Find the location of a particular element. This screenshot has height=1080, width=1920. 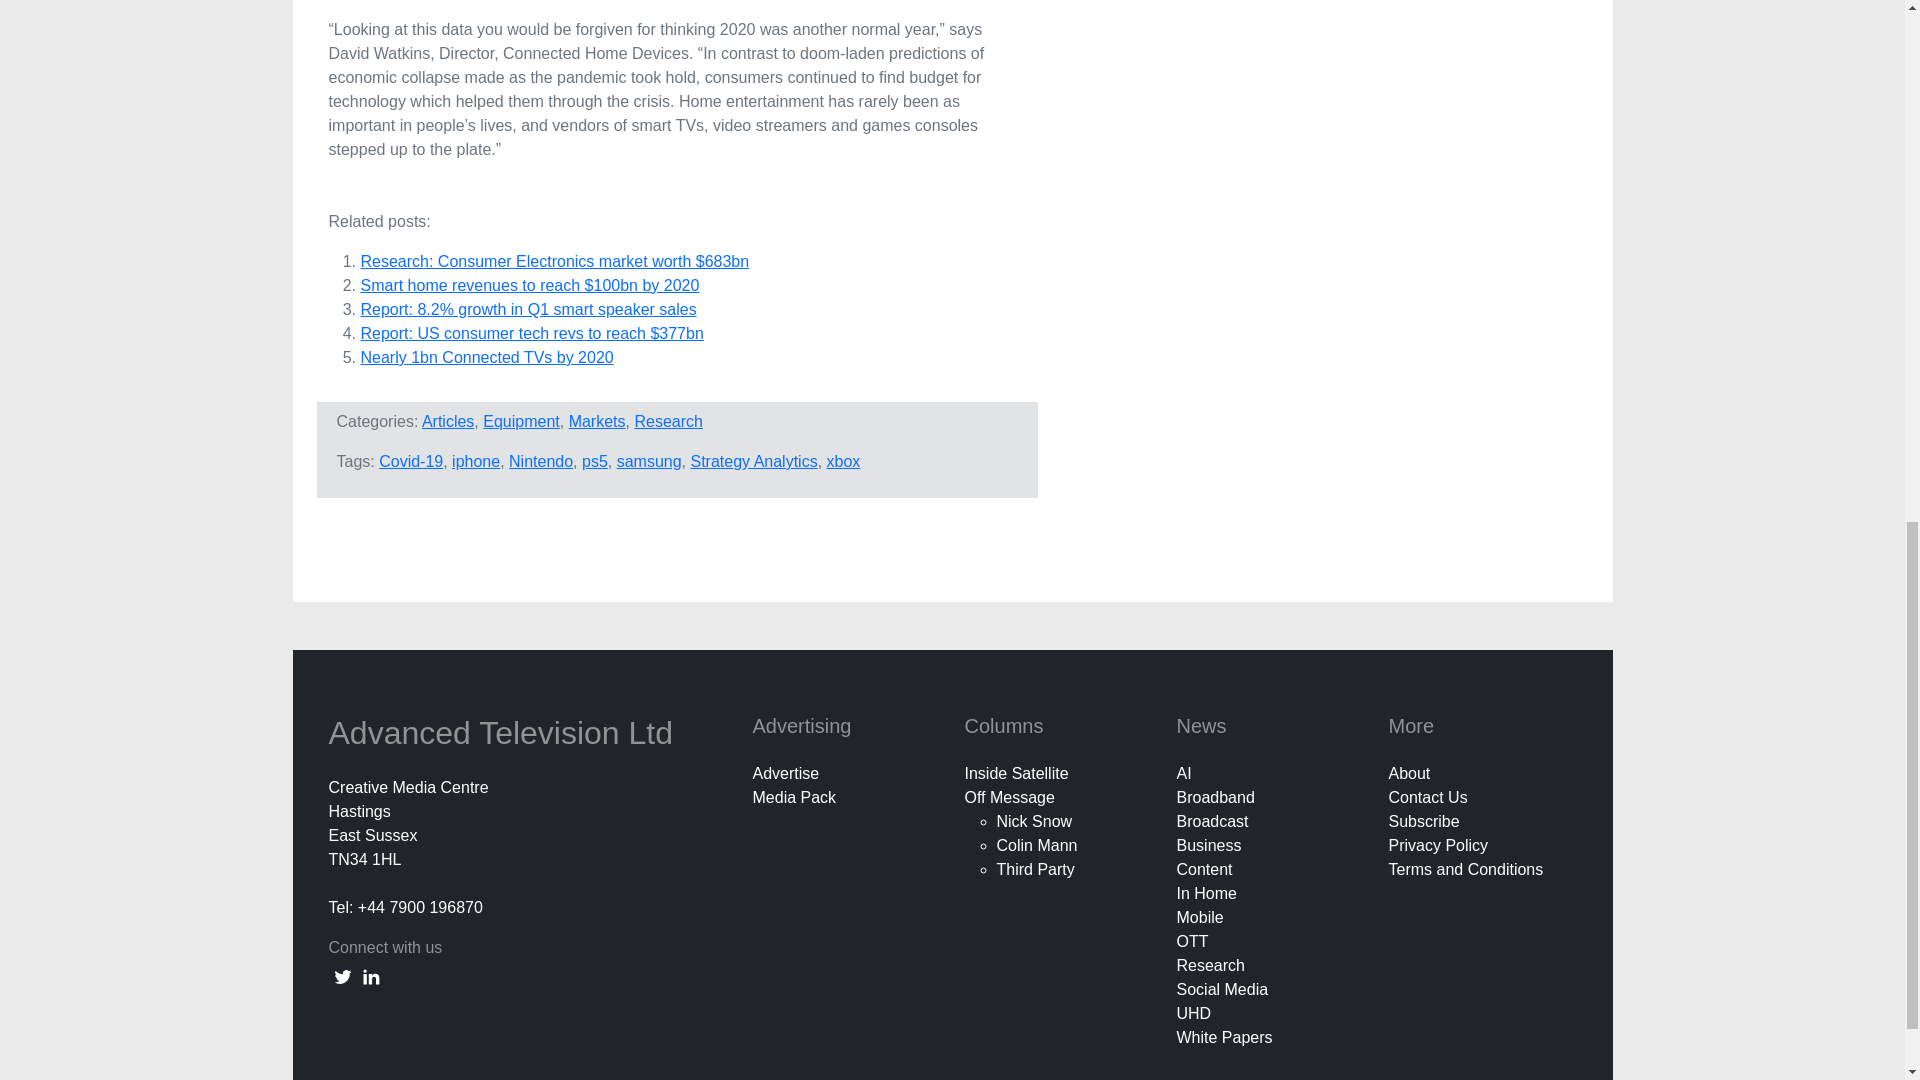

ps5 is located at coordinates (594, 460).